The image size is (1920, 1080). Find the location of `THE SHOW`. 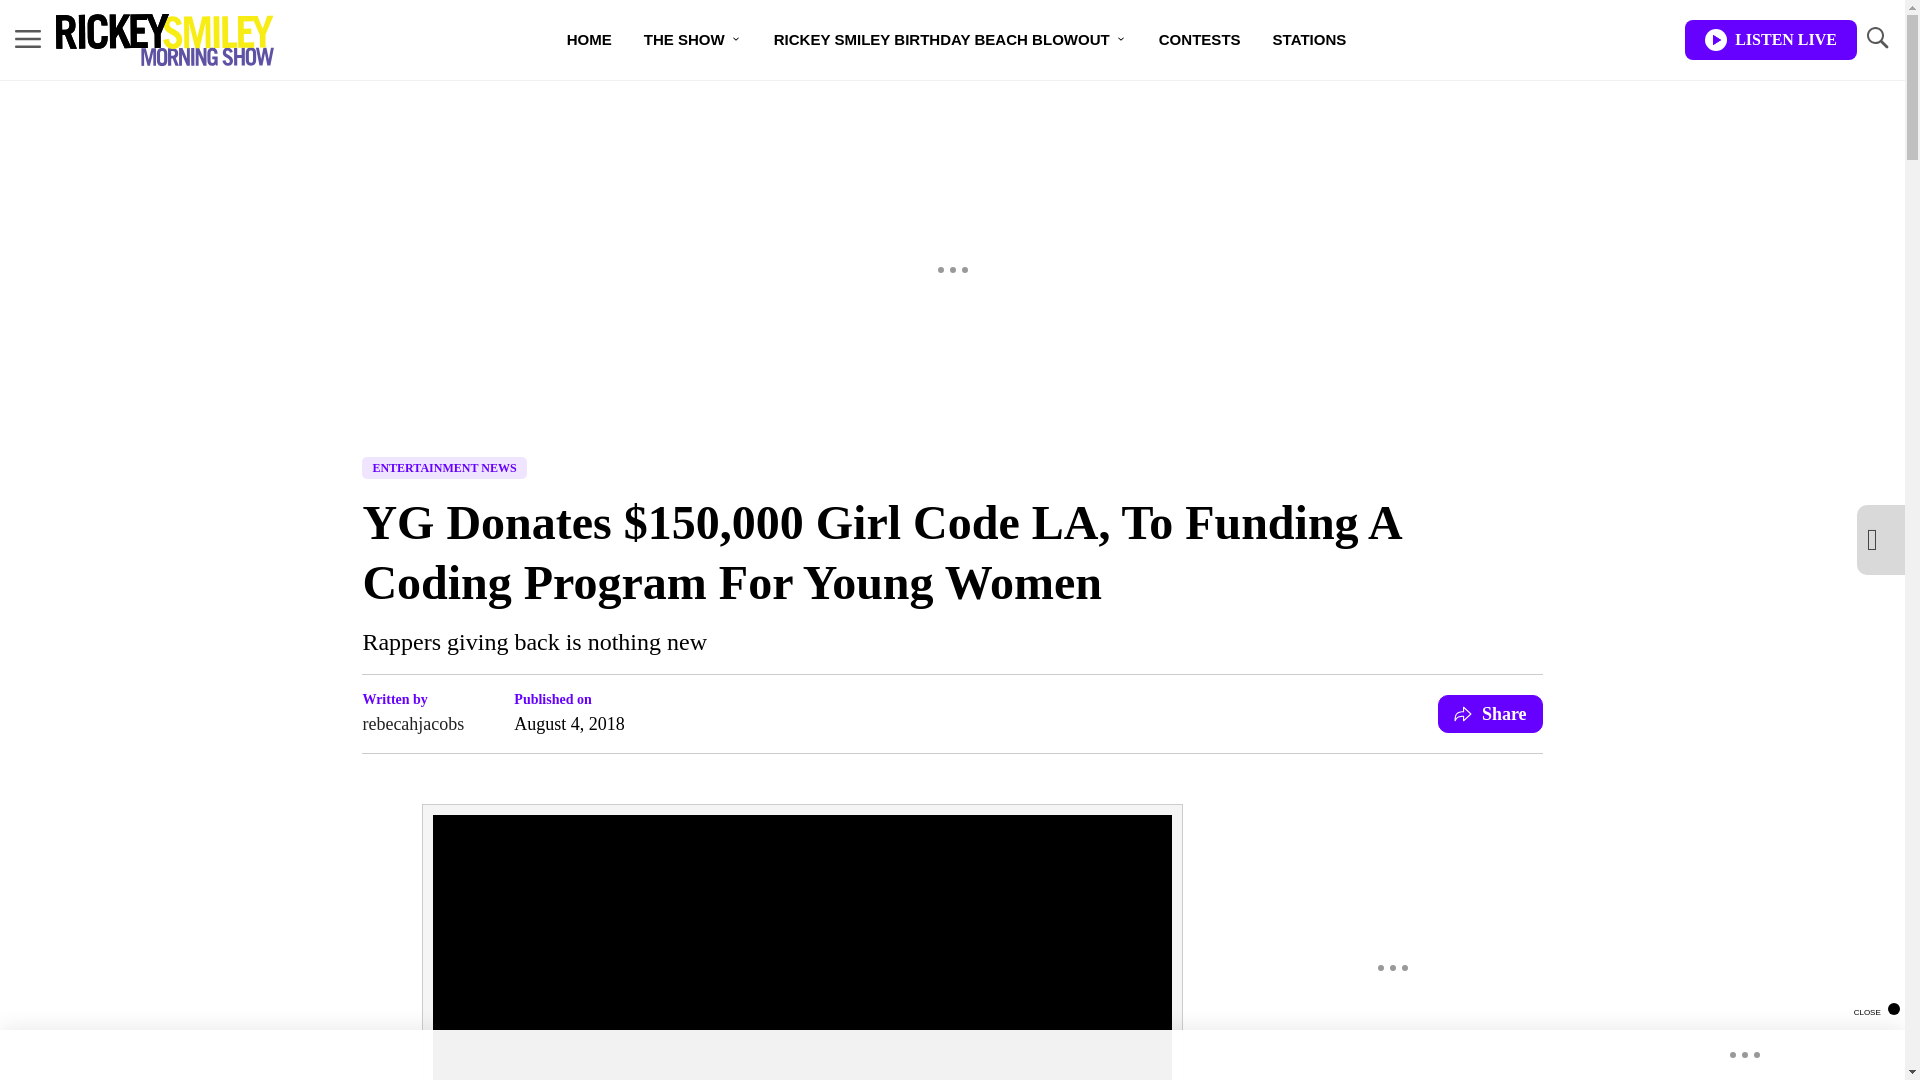

THE SHOW is located at coordinates (692, 40).